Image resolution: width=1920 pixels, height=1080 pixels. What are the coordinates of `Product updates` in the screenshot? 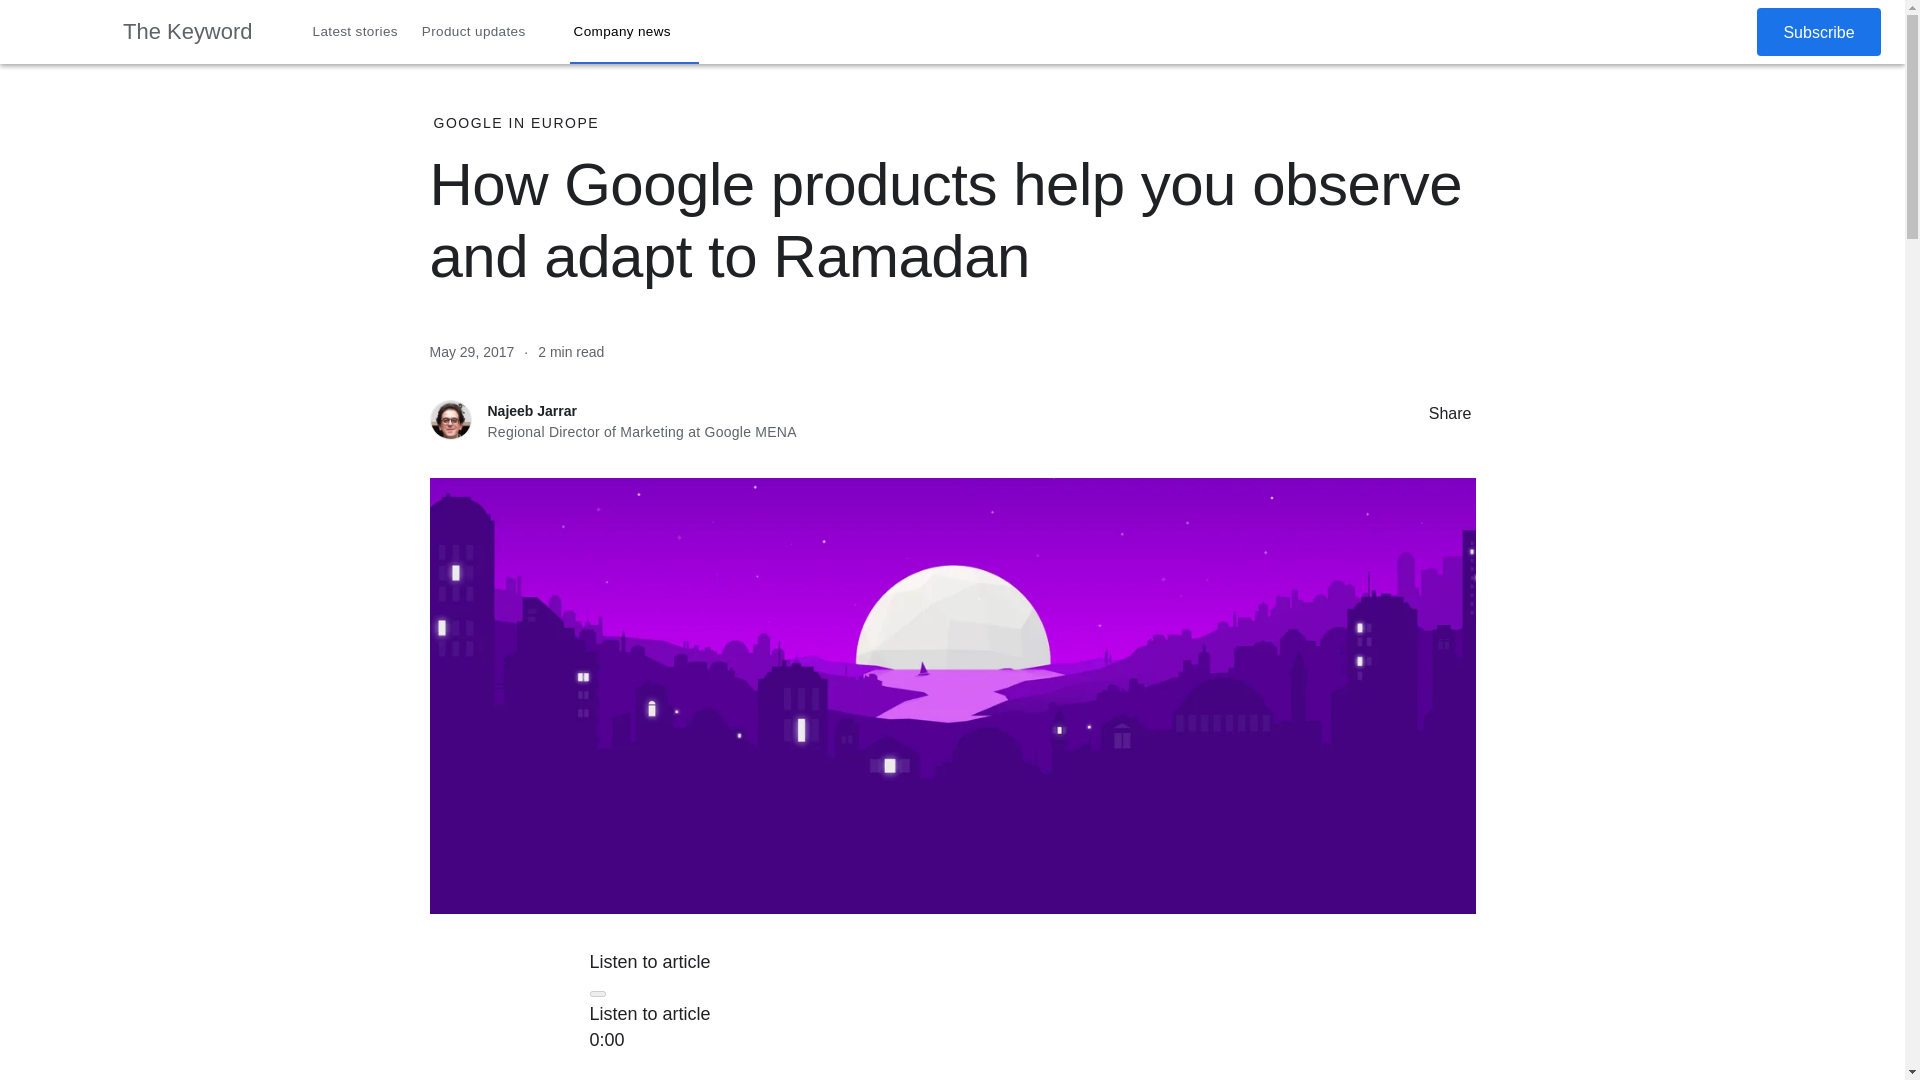 It's located at (486, 32).